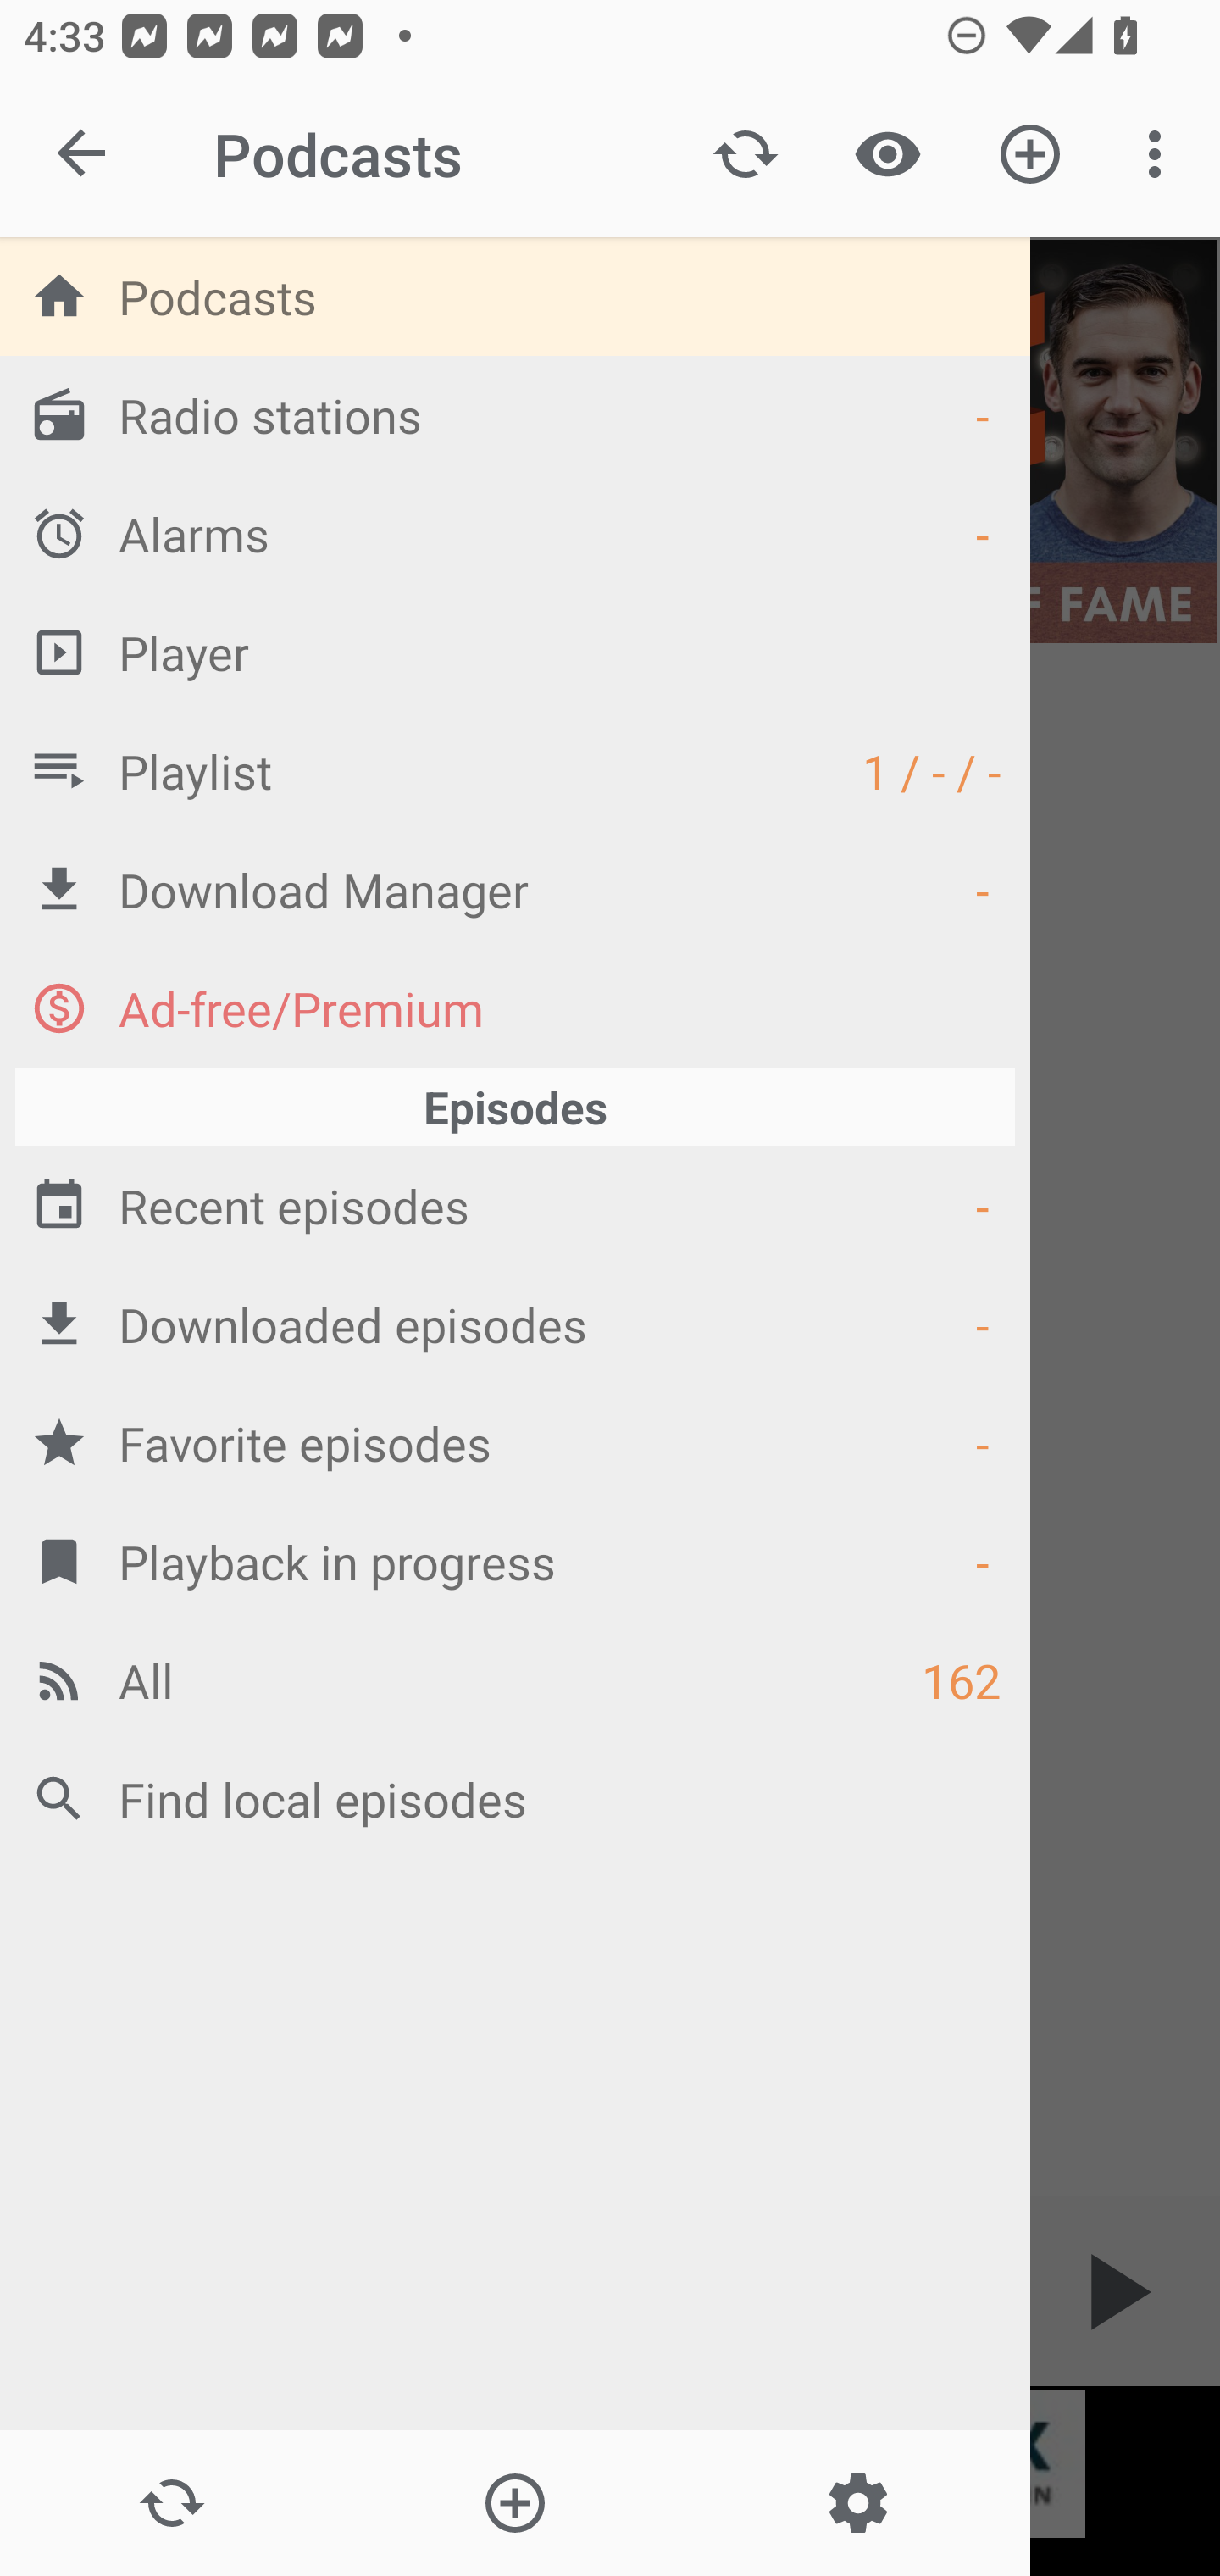  Describe the element at coordinates (171, 2503) in the screenshot. I see `Update` at that location.